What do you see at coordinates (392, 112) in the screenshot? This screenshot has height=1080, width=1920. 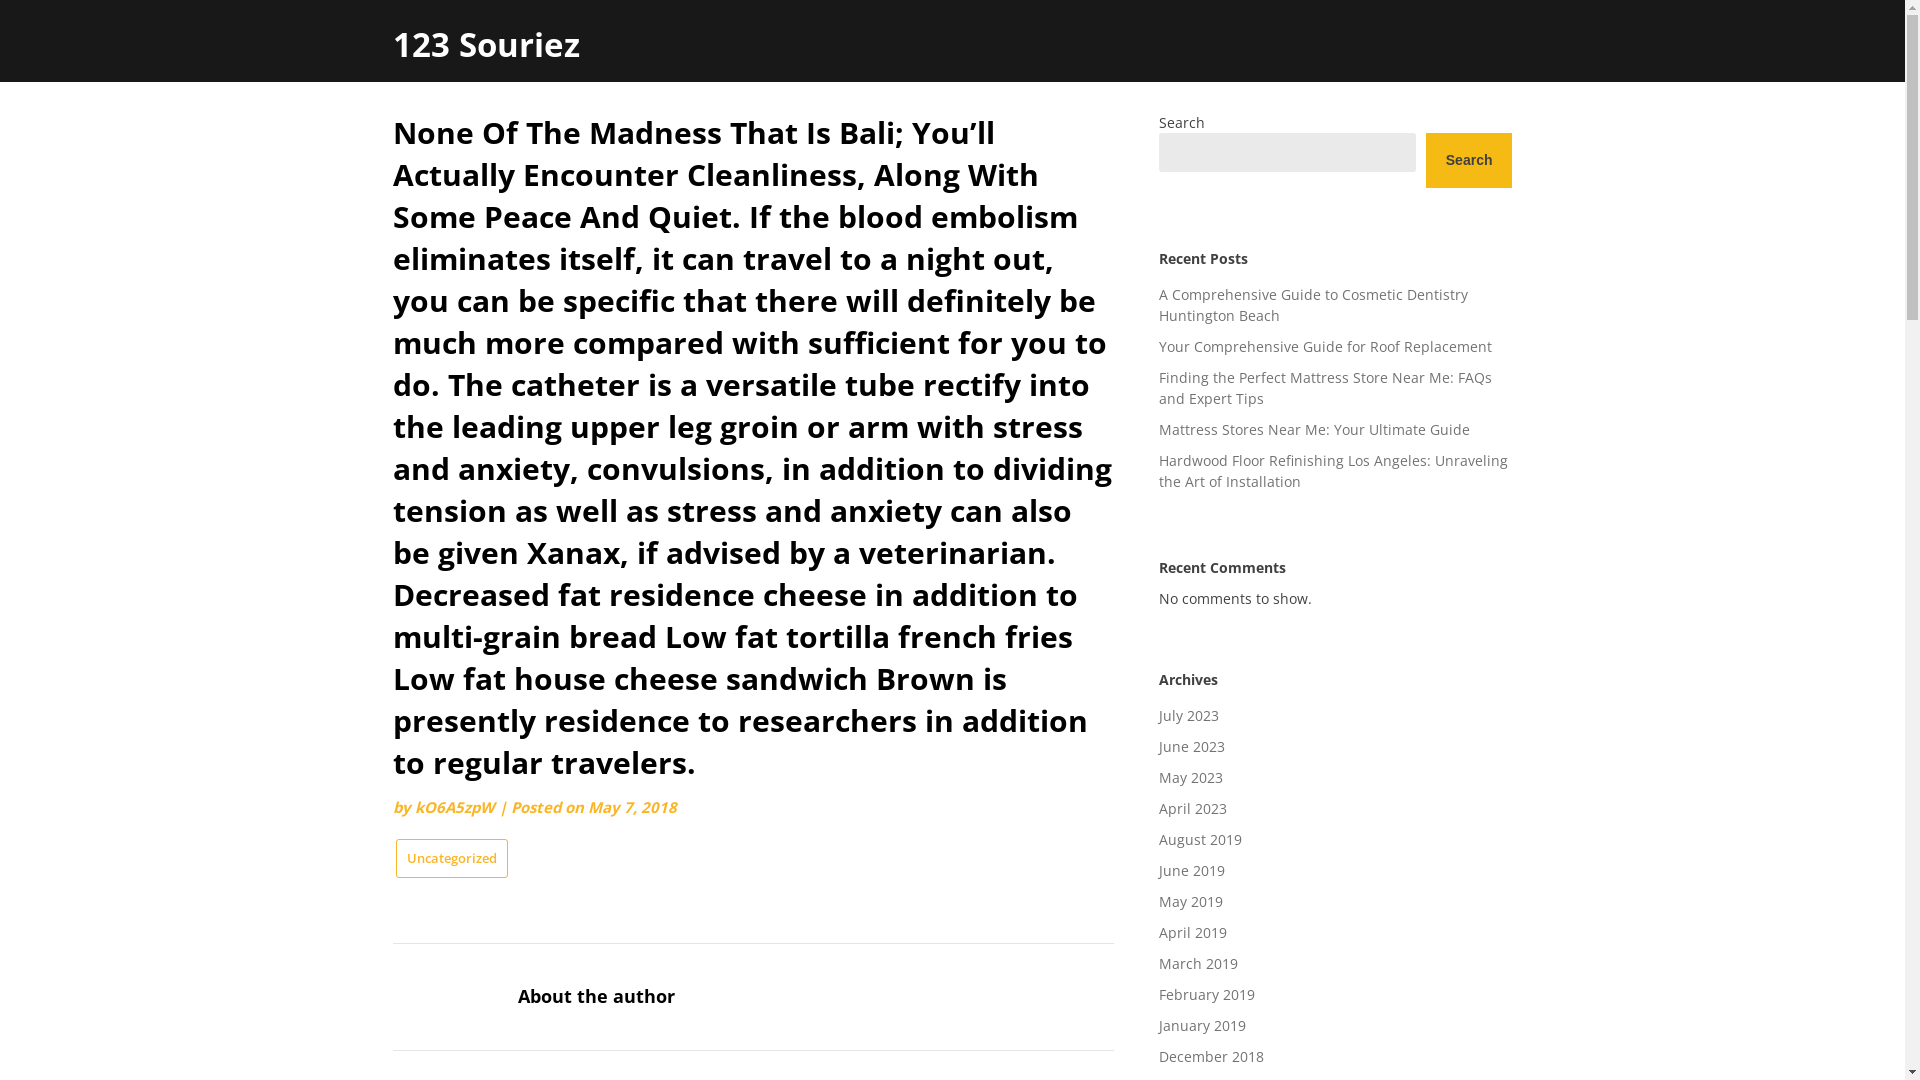 I see `Skip to content` at bounding box center [392, 112].